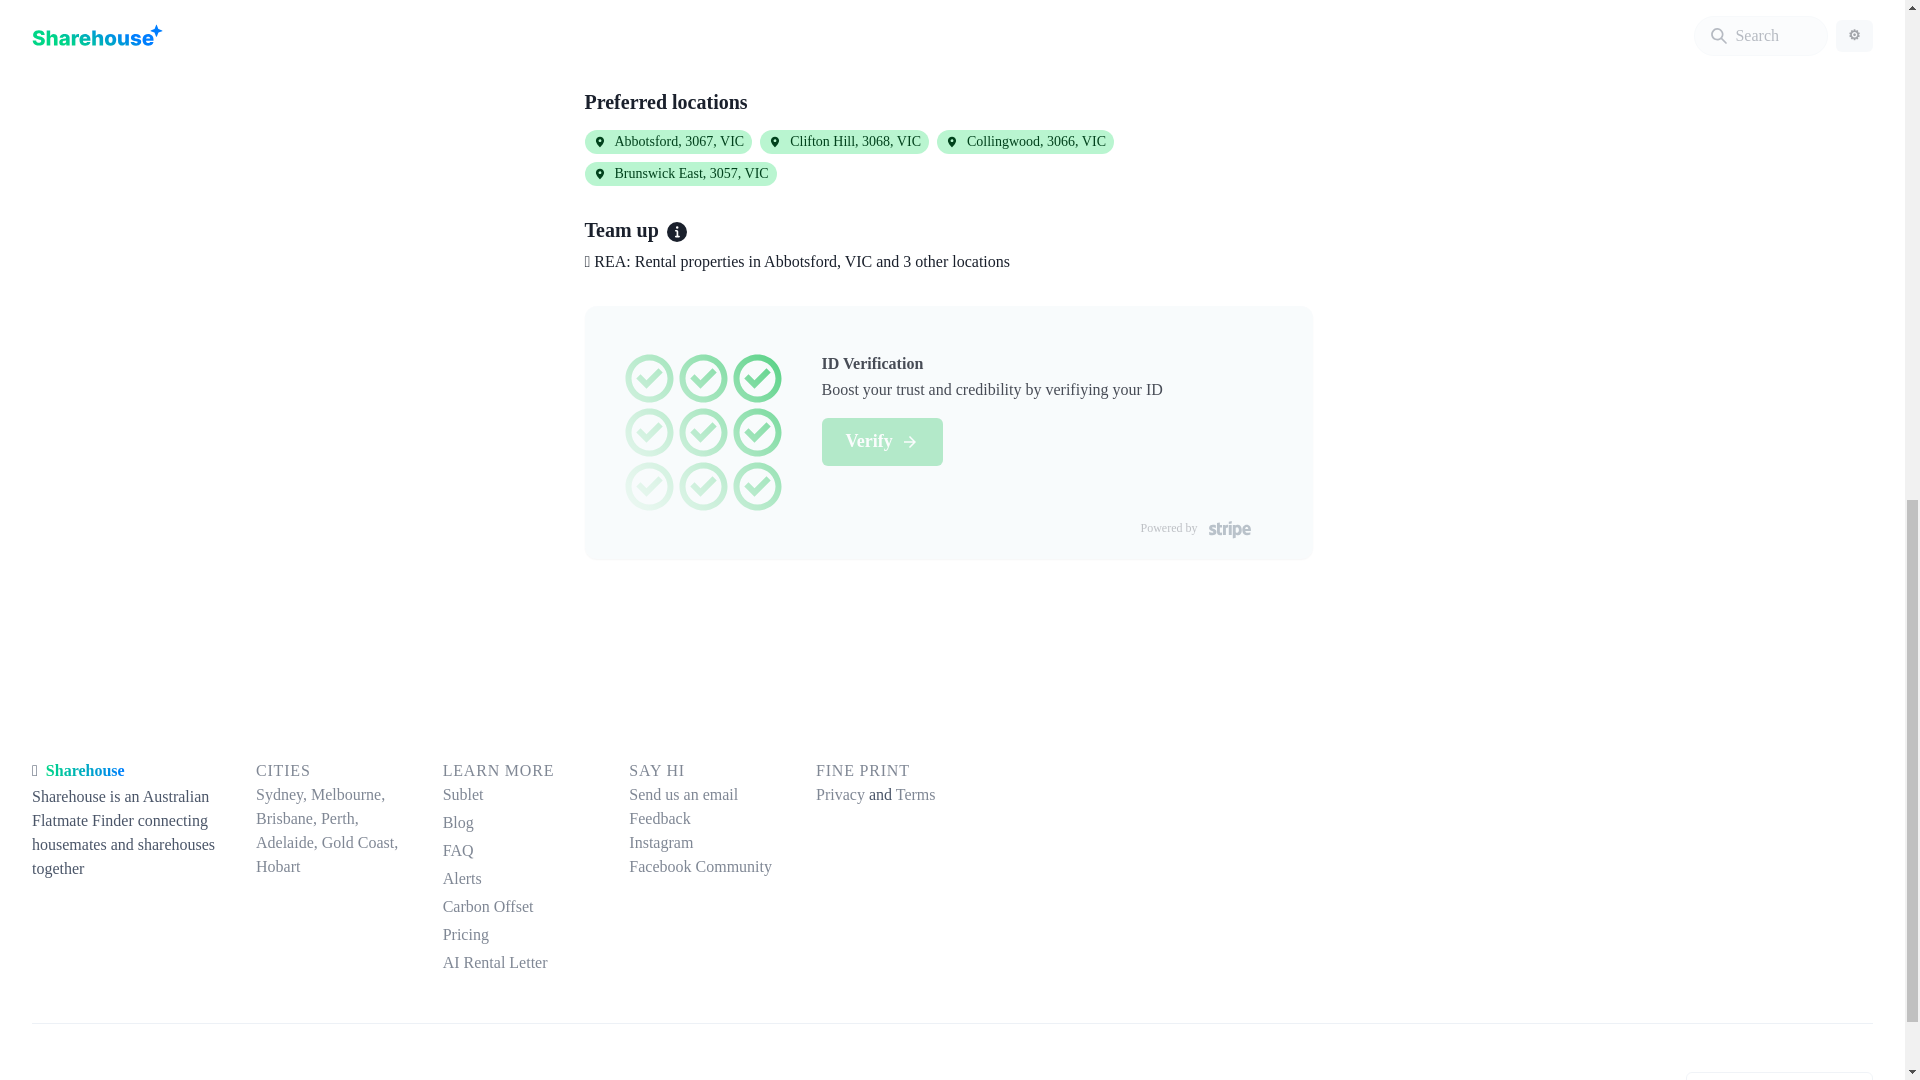 This screenshot has height=1080, width=1920. I want to click on Clifton Hill, 3068, VIC, so click(844, 142).